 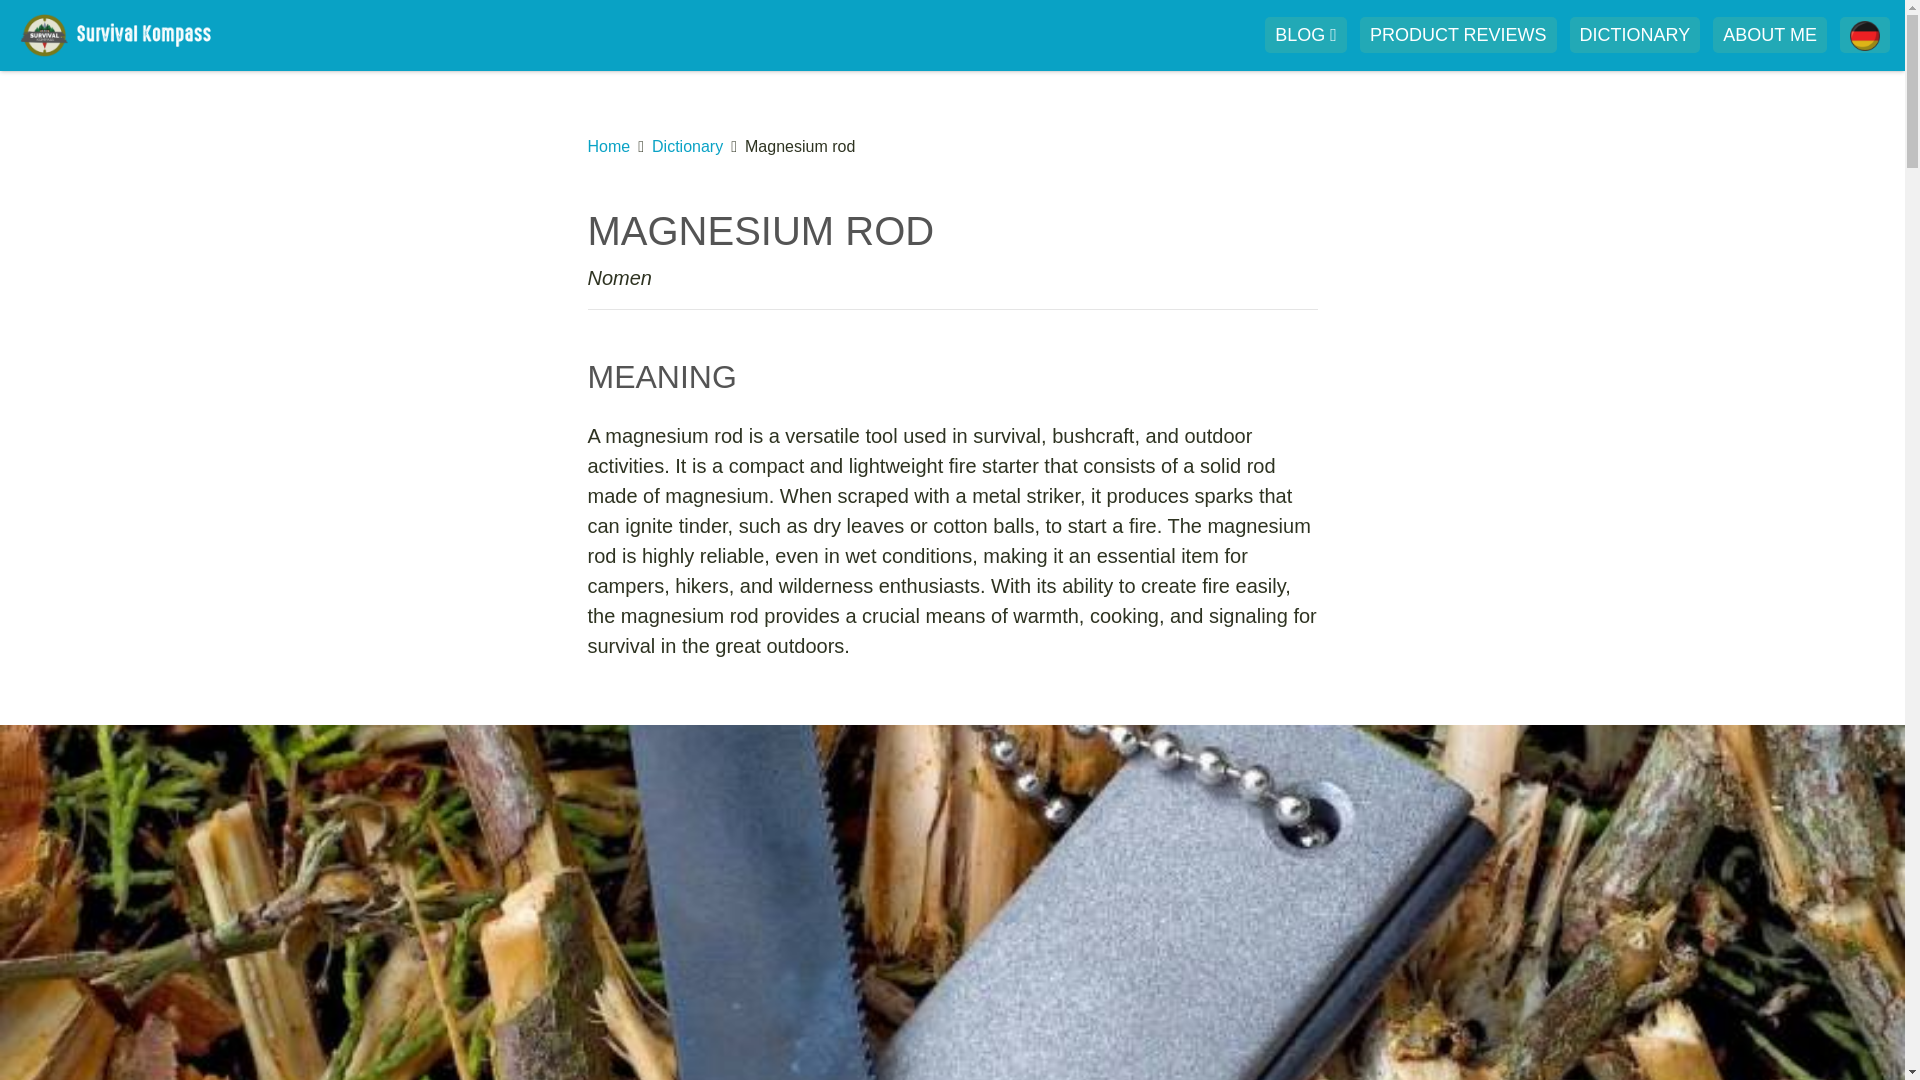 What do you see at coordinates (609, 146) in the screenshot?
I see `Home` at bounding box center [609, 146].